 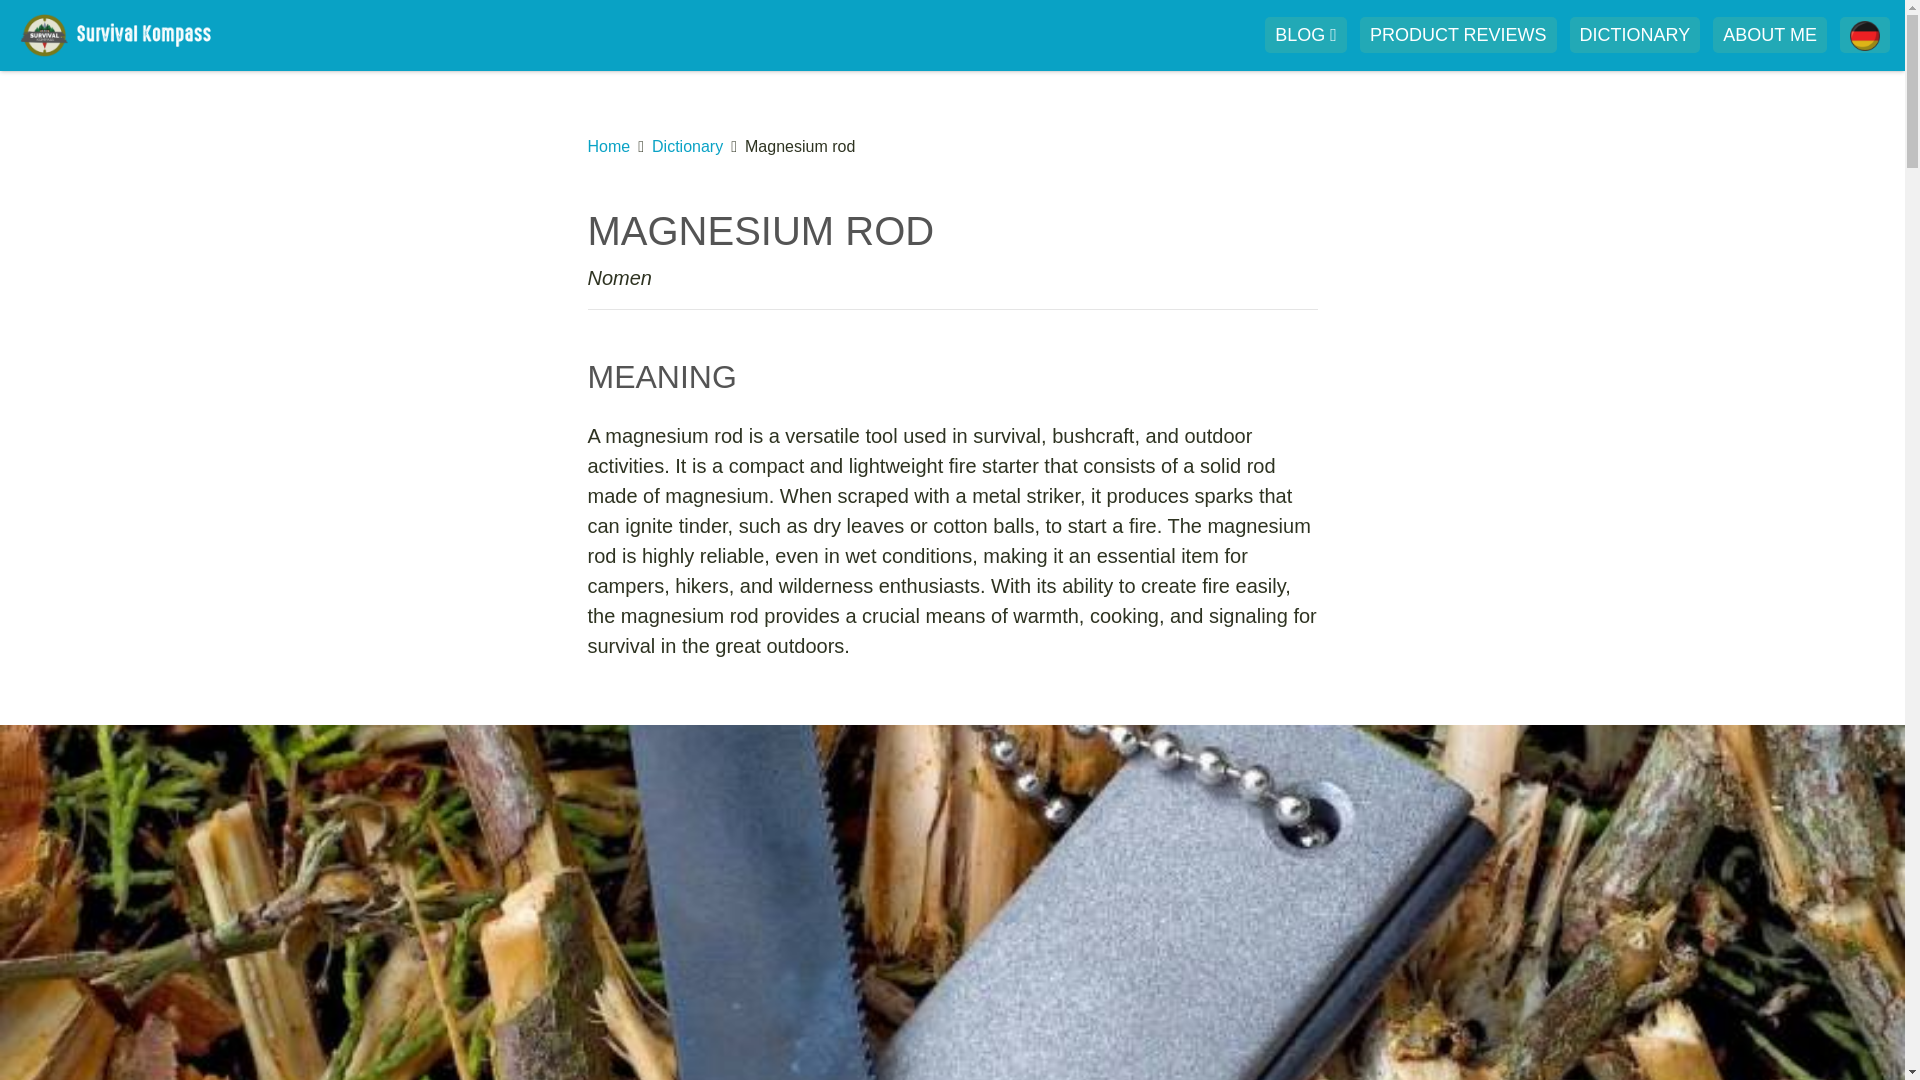 What do you see at coordinates (609, 146) in the screenshot?
I see `Home` at bounding box center [609, 146].